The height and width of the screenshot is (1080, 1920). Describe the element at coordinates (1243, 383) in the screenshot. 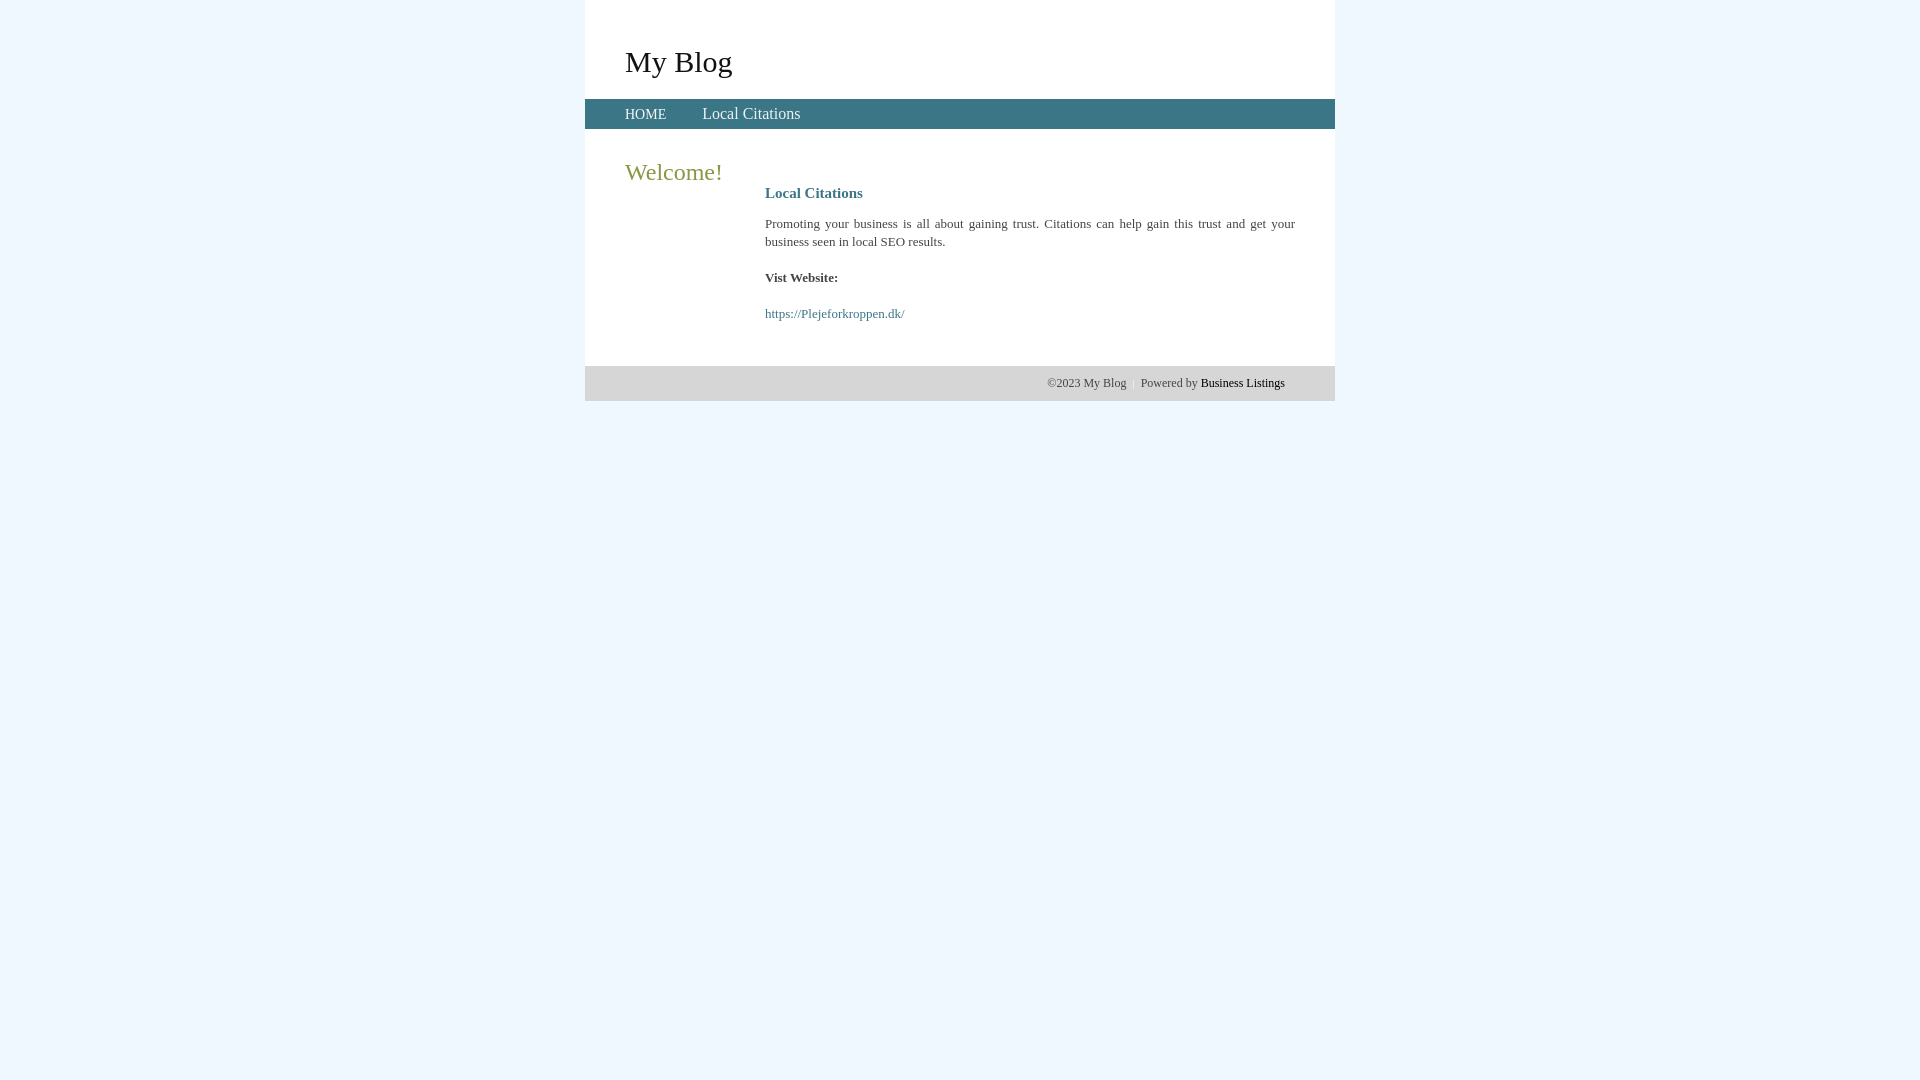

I see `Business Listings` at that location.